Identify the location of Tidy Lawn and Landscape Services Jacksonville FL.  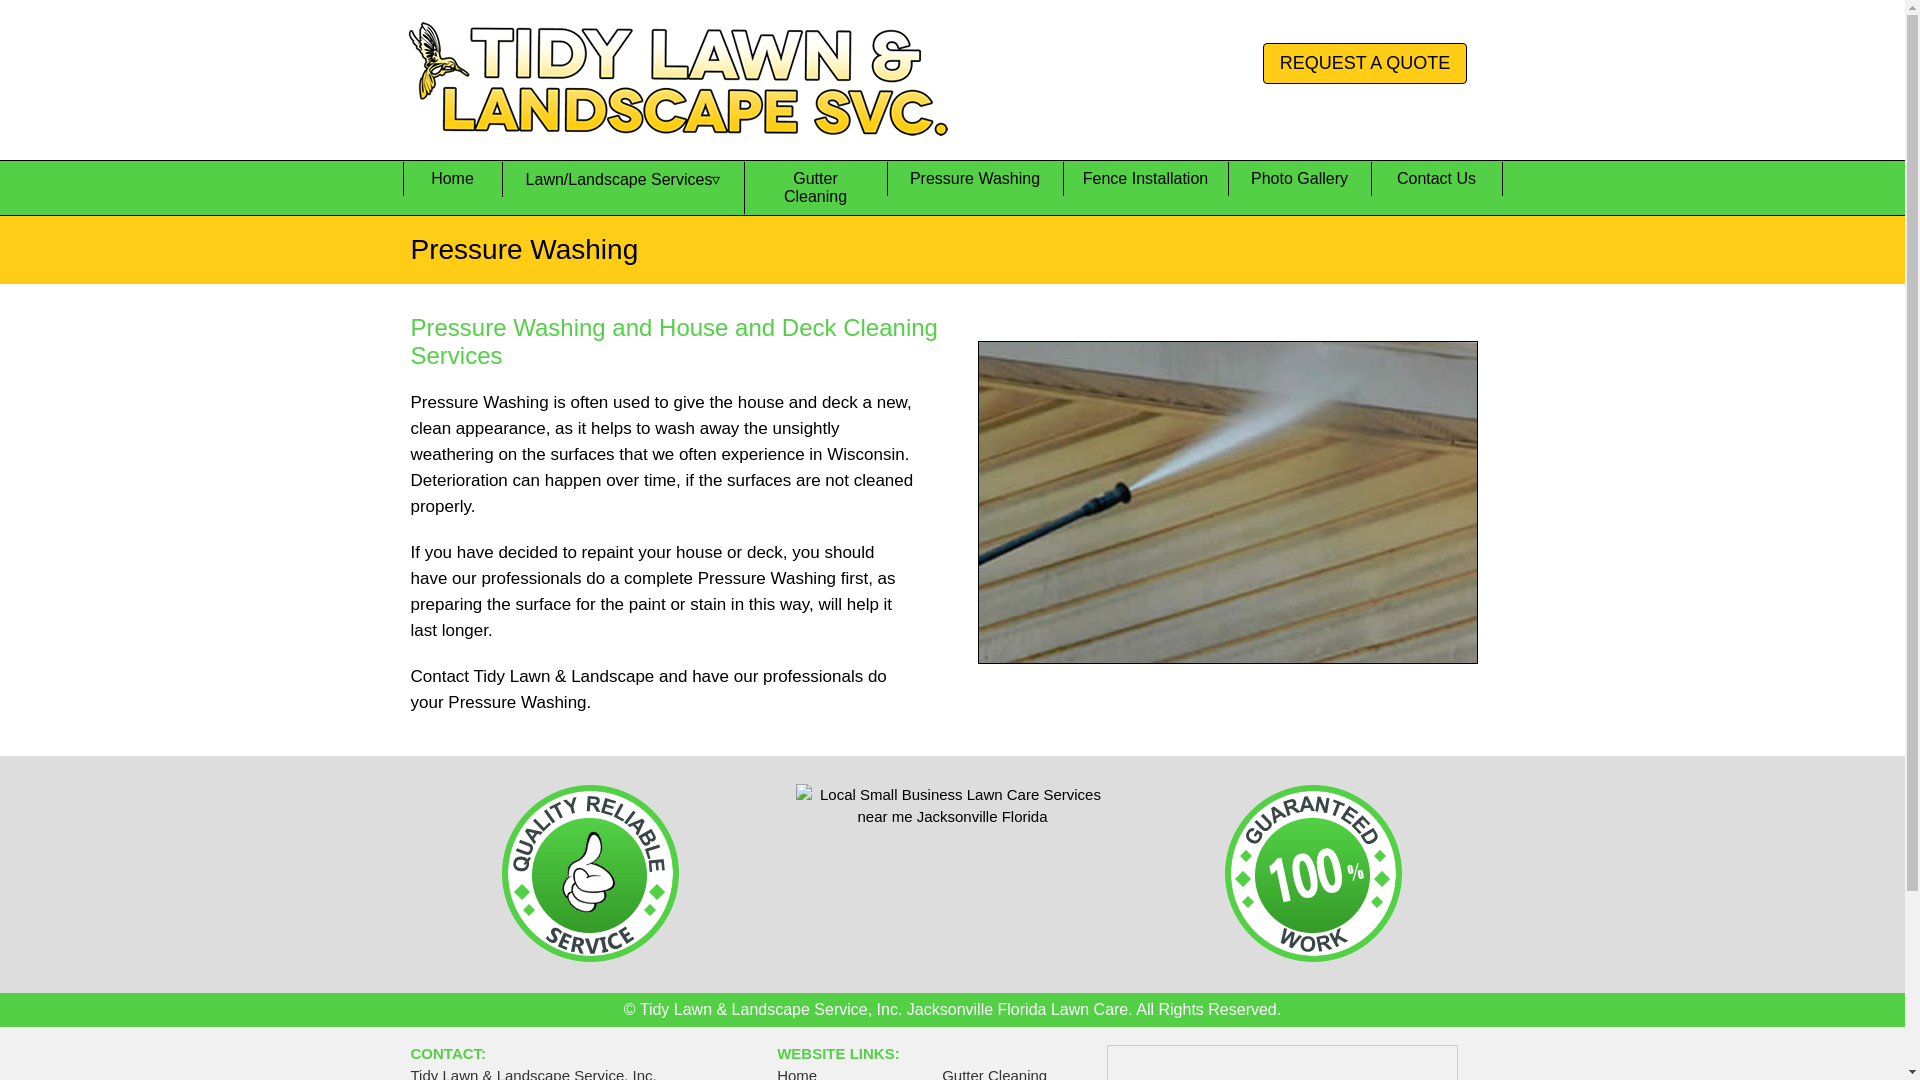
(451, 178).